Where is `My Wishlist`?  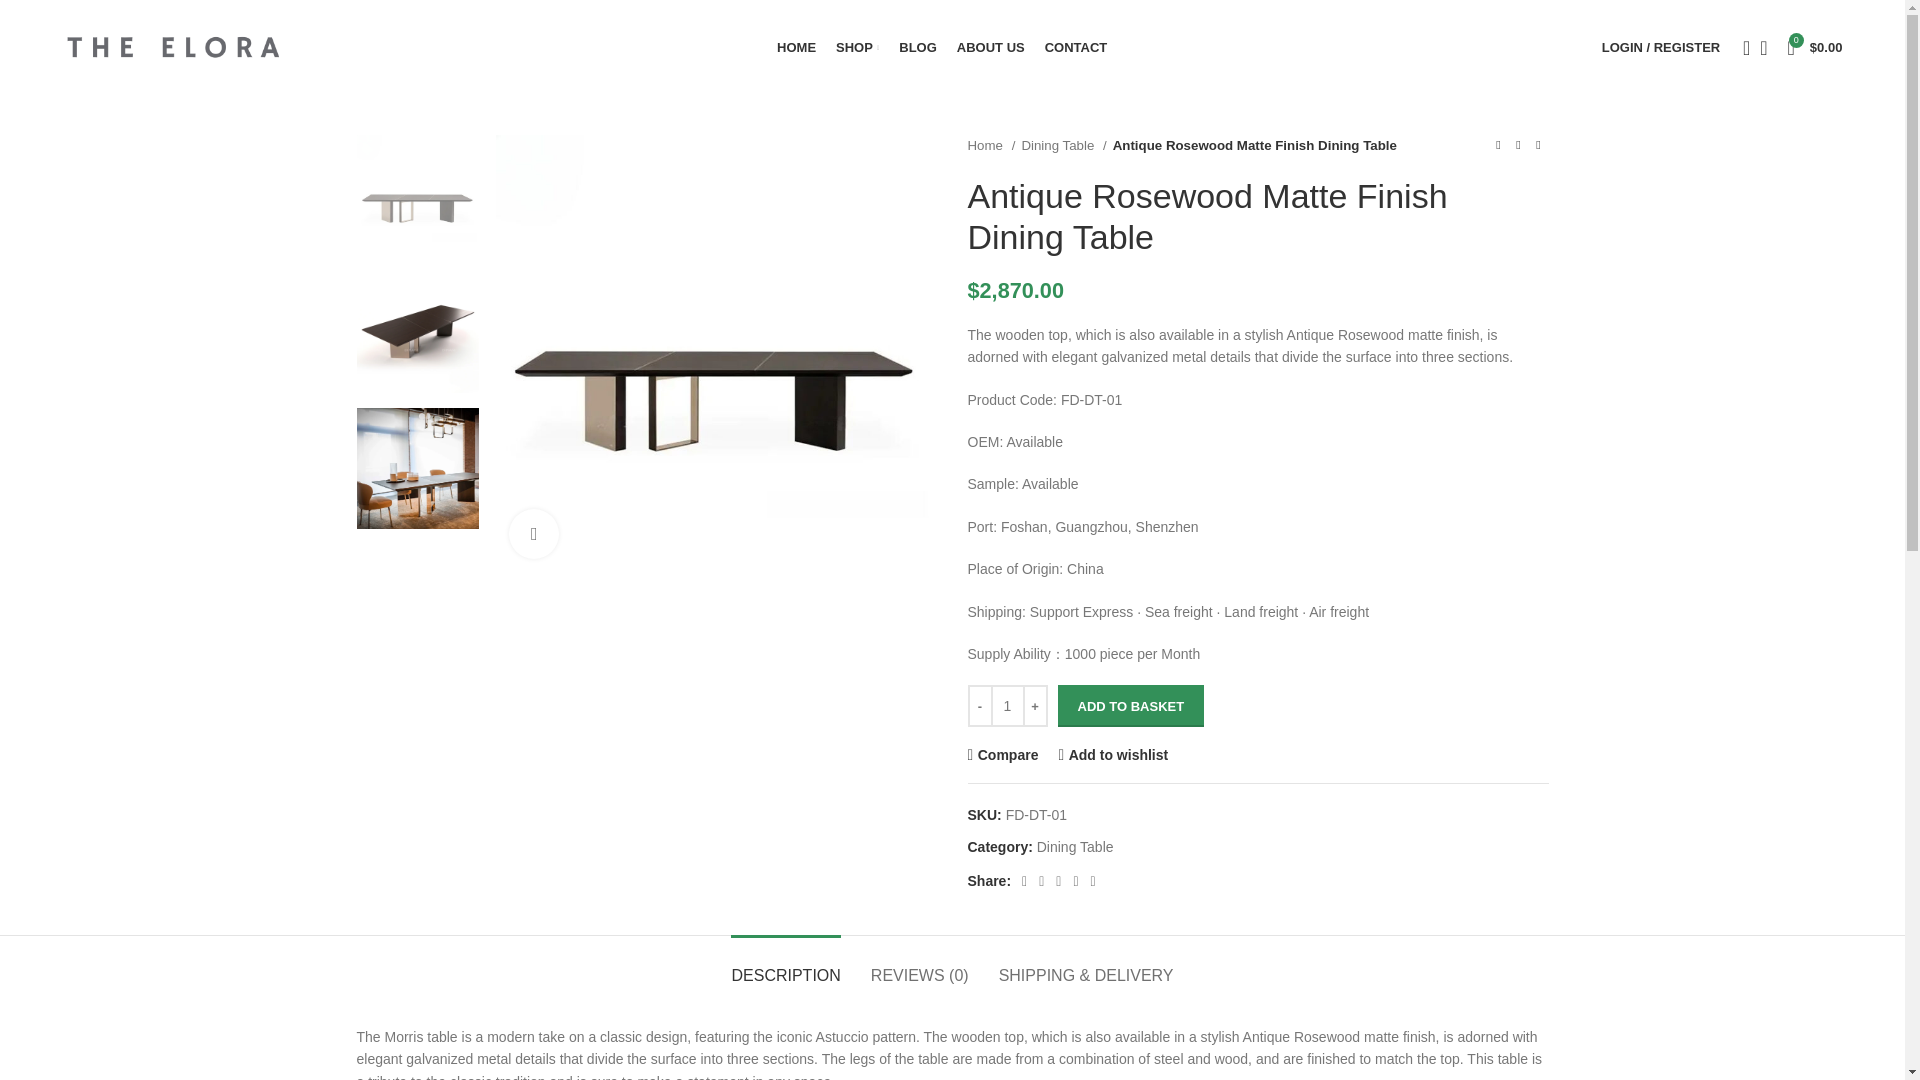
My Wishlist is located at coordinates (1763, 48).